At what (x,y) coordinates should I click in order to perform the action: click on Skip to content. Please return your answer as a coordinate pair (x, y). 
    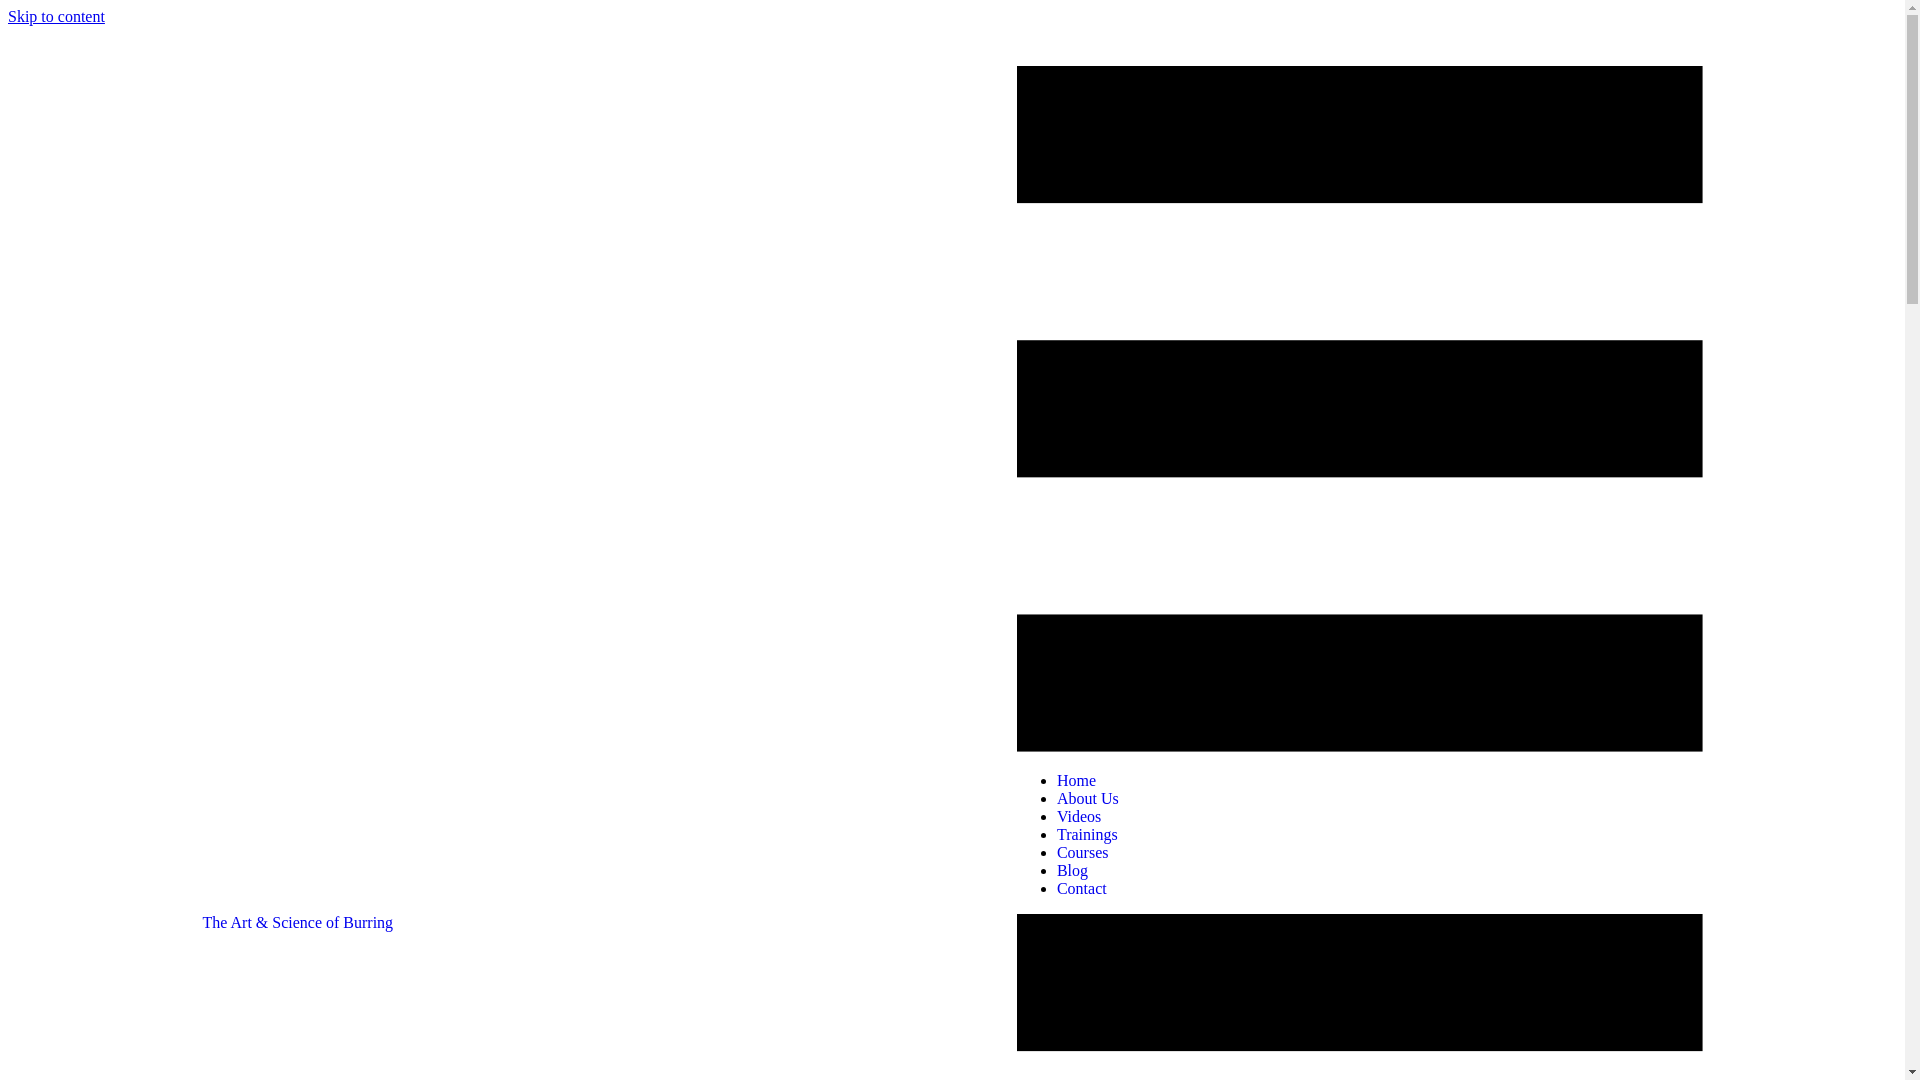
    Looking at the image, I should click on (56, 16).